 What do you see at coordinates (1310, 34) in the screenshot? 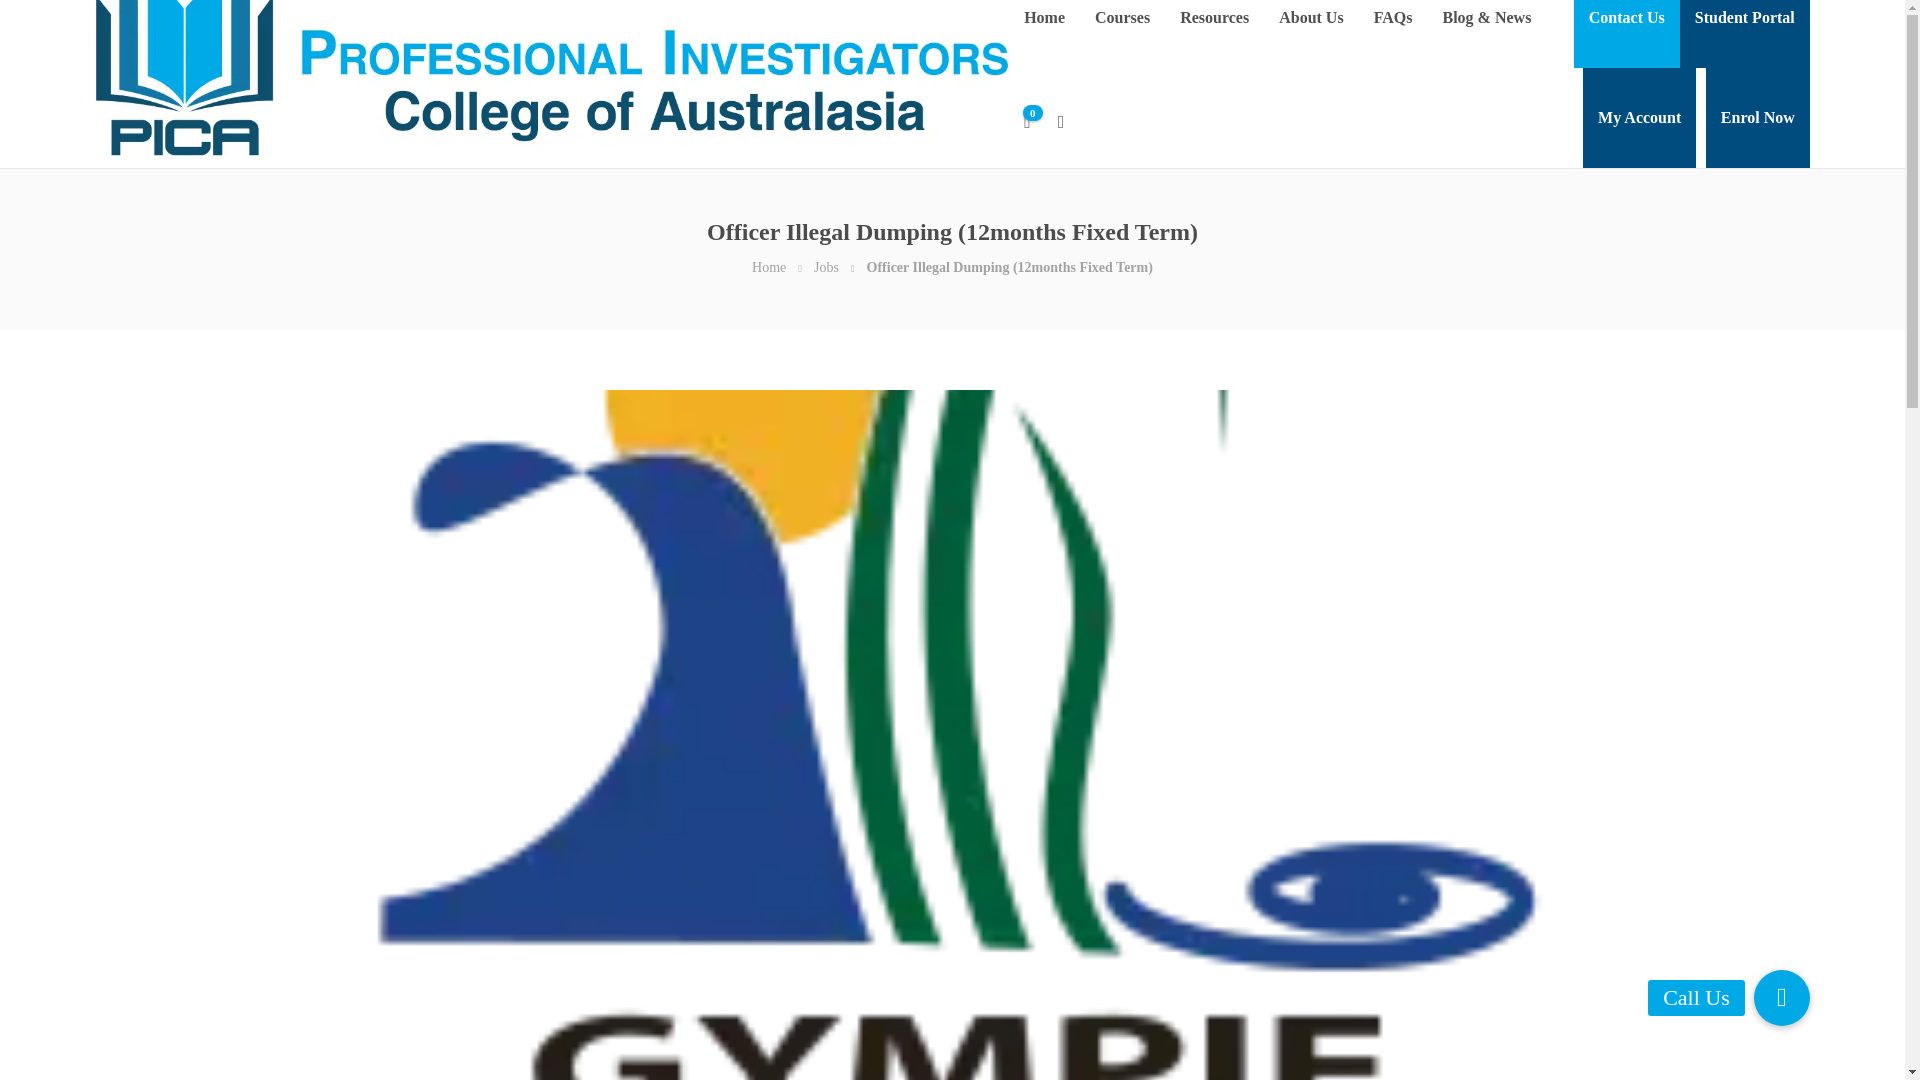
I see `About Us` at bounding box center [1310, 34].